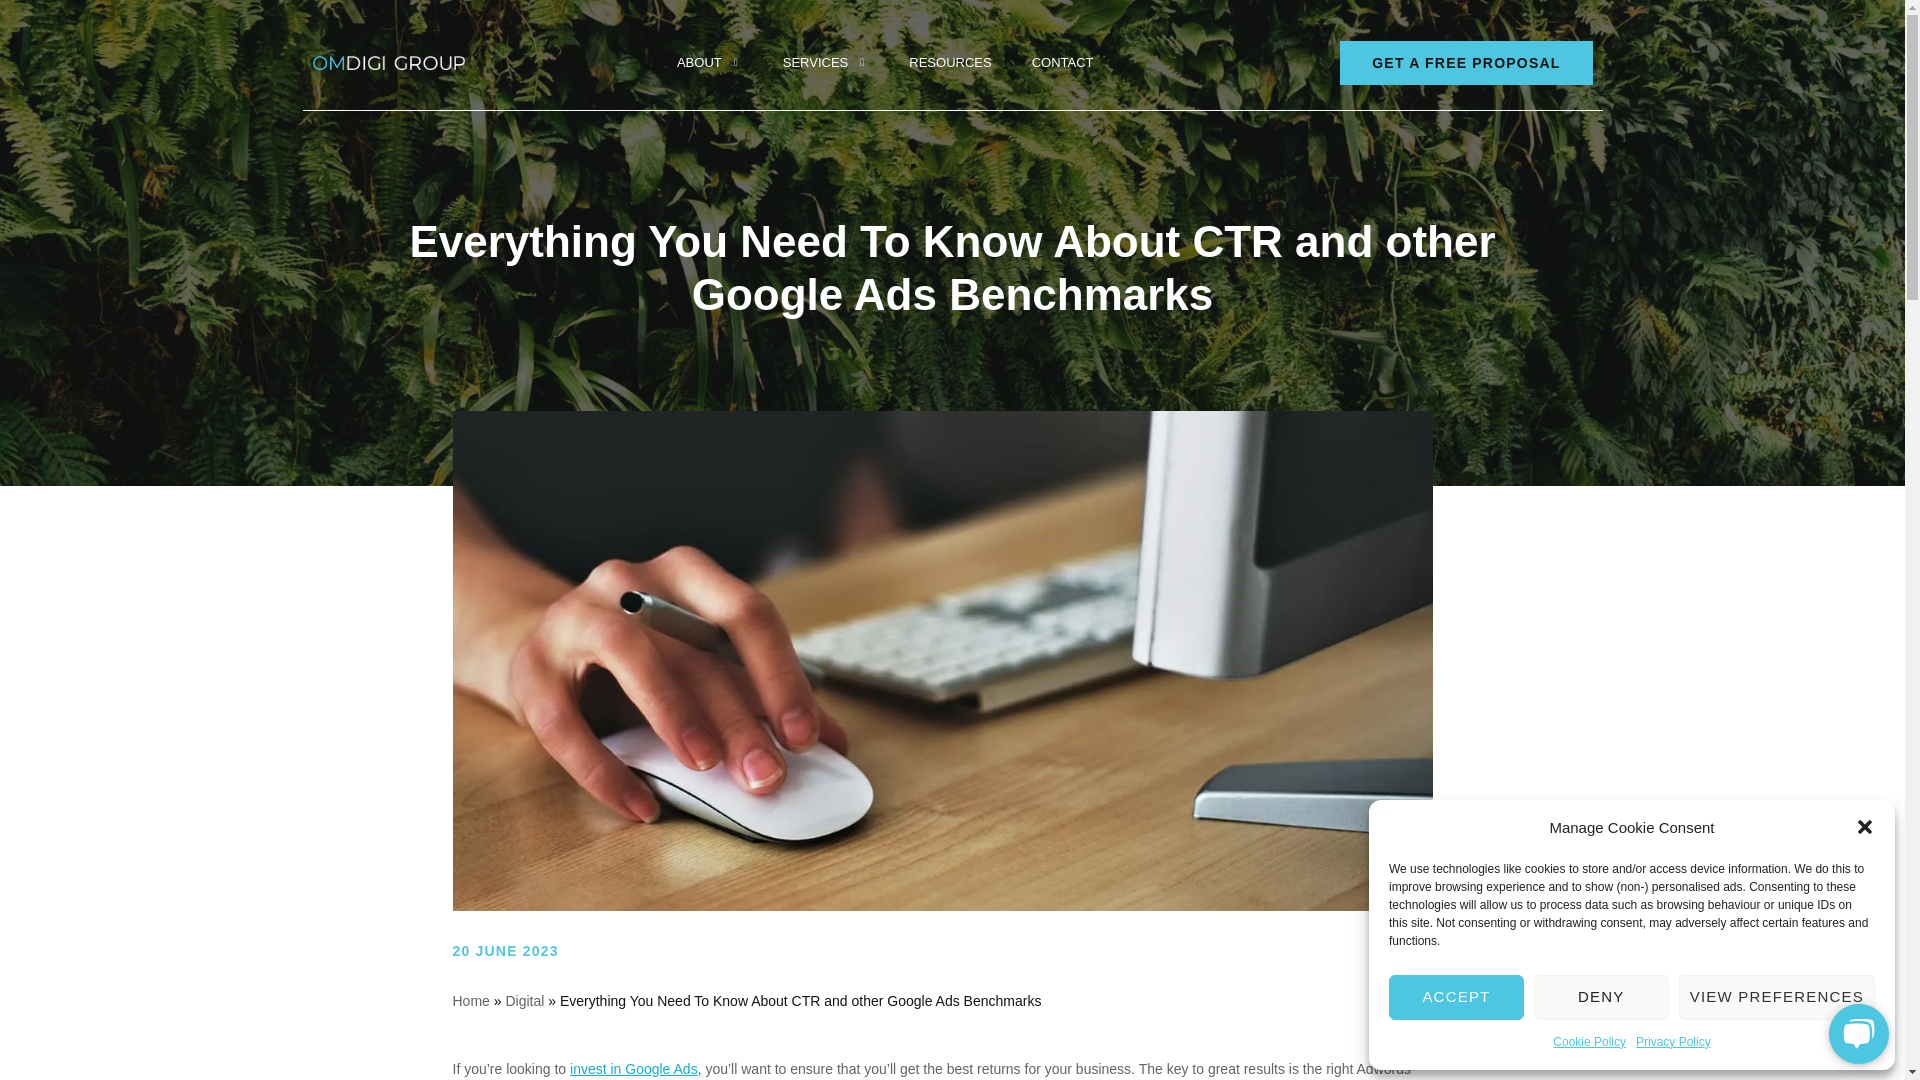 The image size is (1920, 1080). I want to click on CONTACT, so click(1062, 62).